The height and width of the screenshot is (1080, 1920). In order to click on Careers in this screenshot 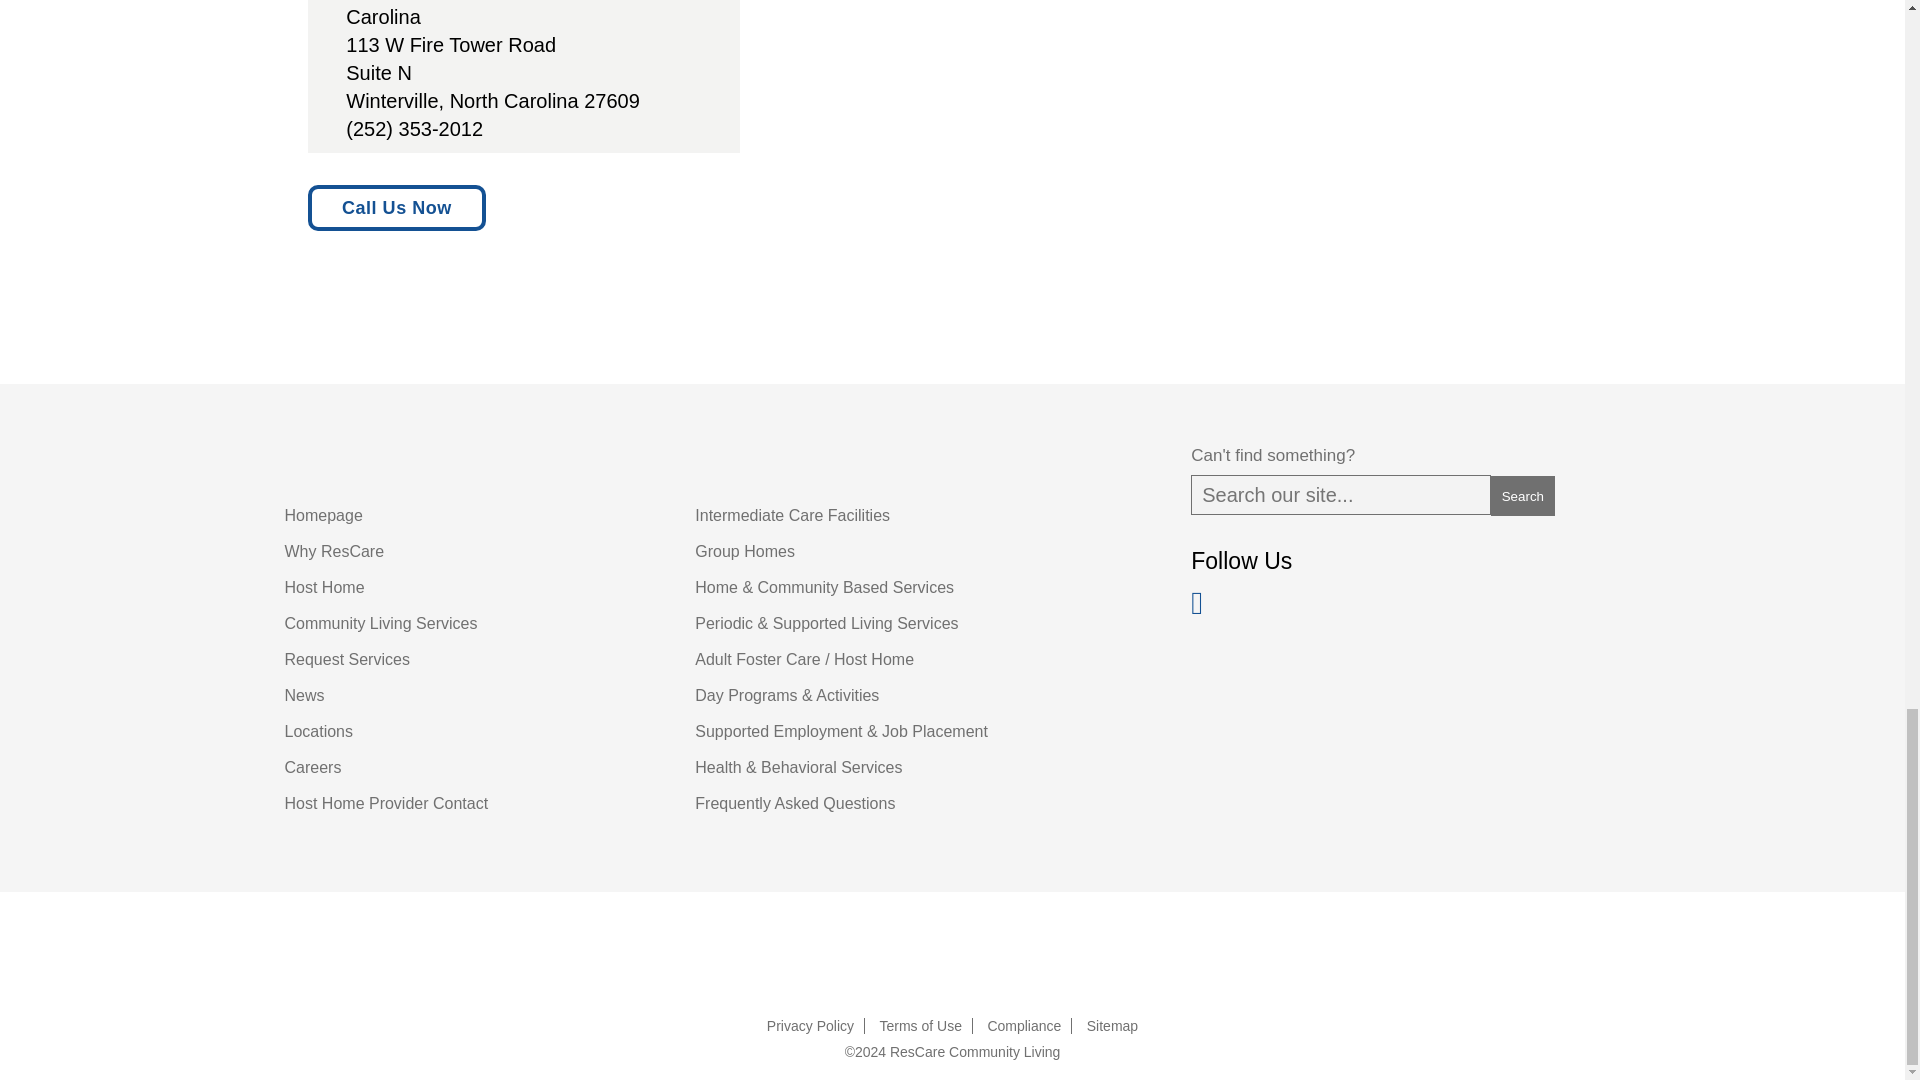, I will do `click(312, 768)`.